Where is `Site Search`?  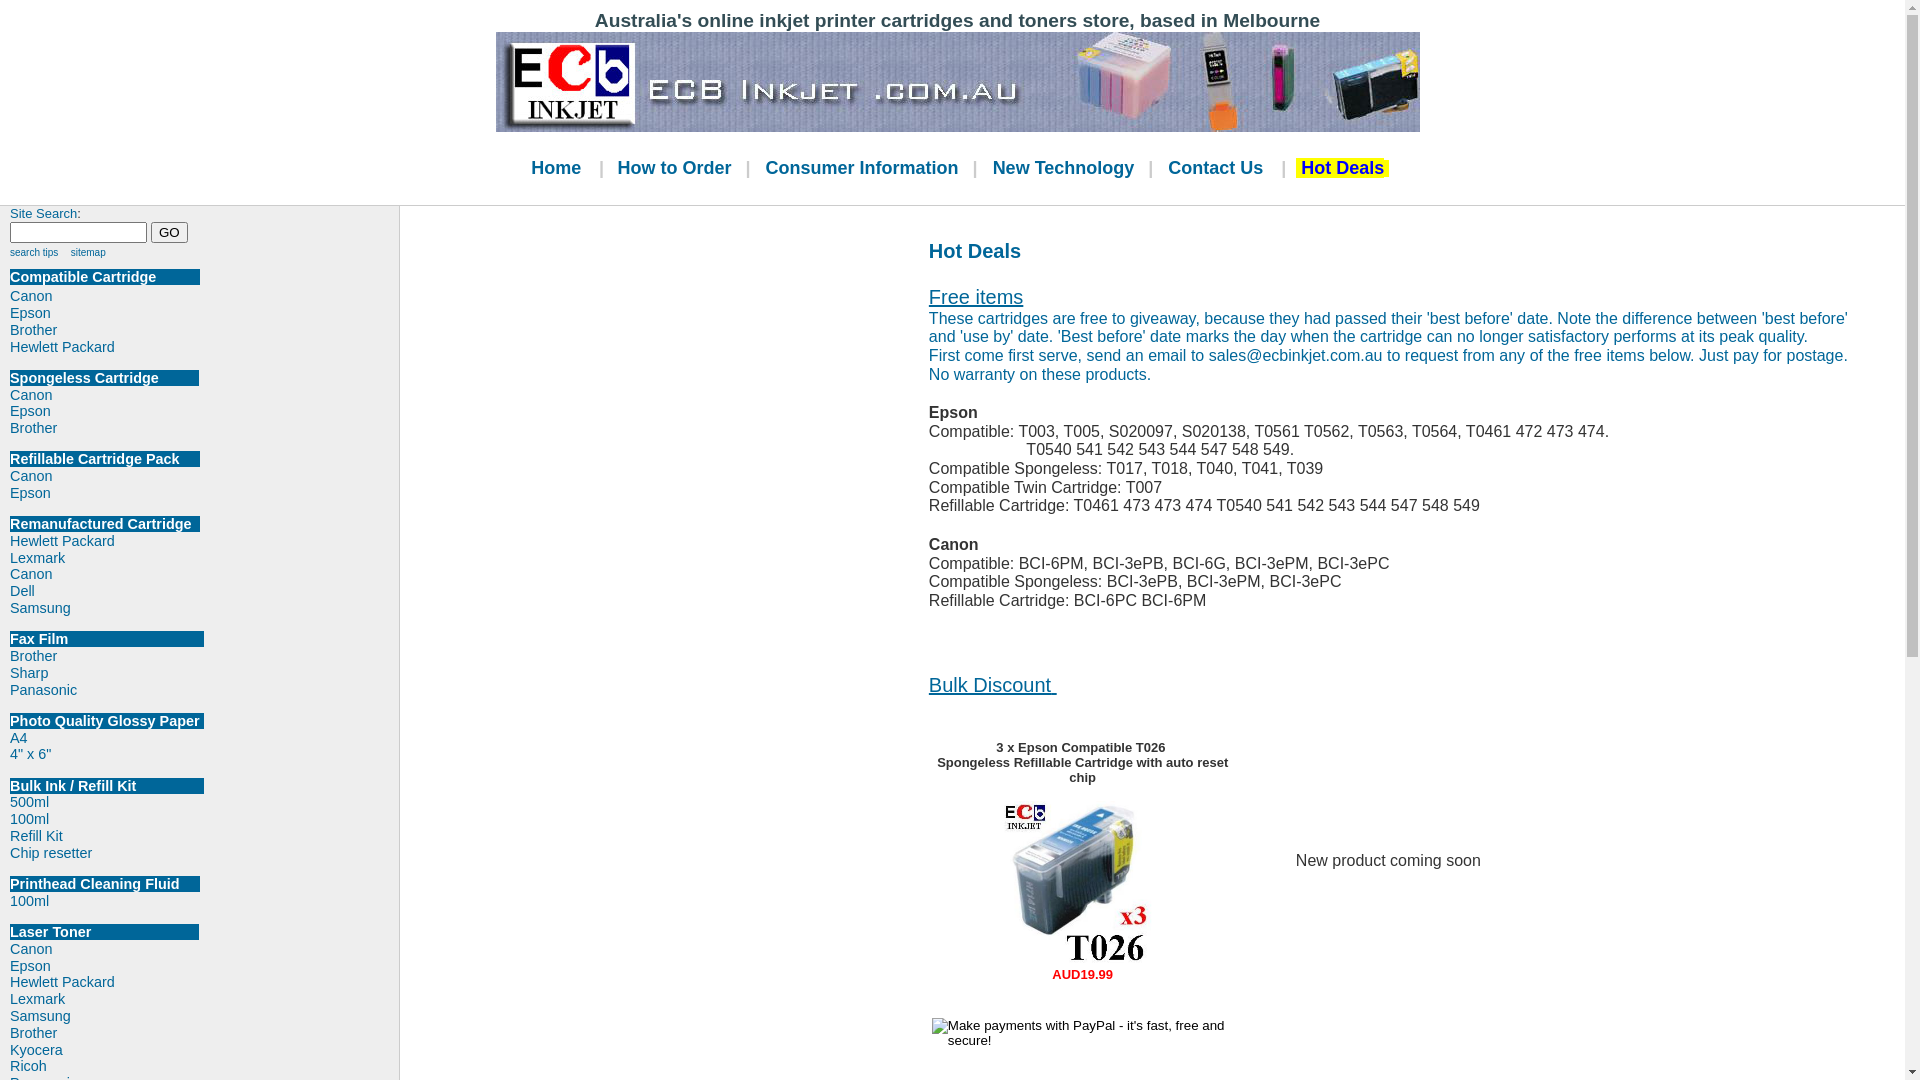 Site Search is located at coordinates (44, 214).